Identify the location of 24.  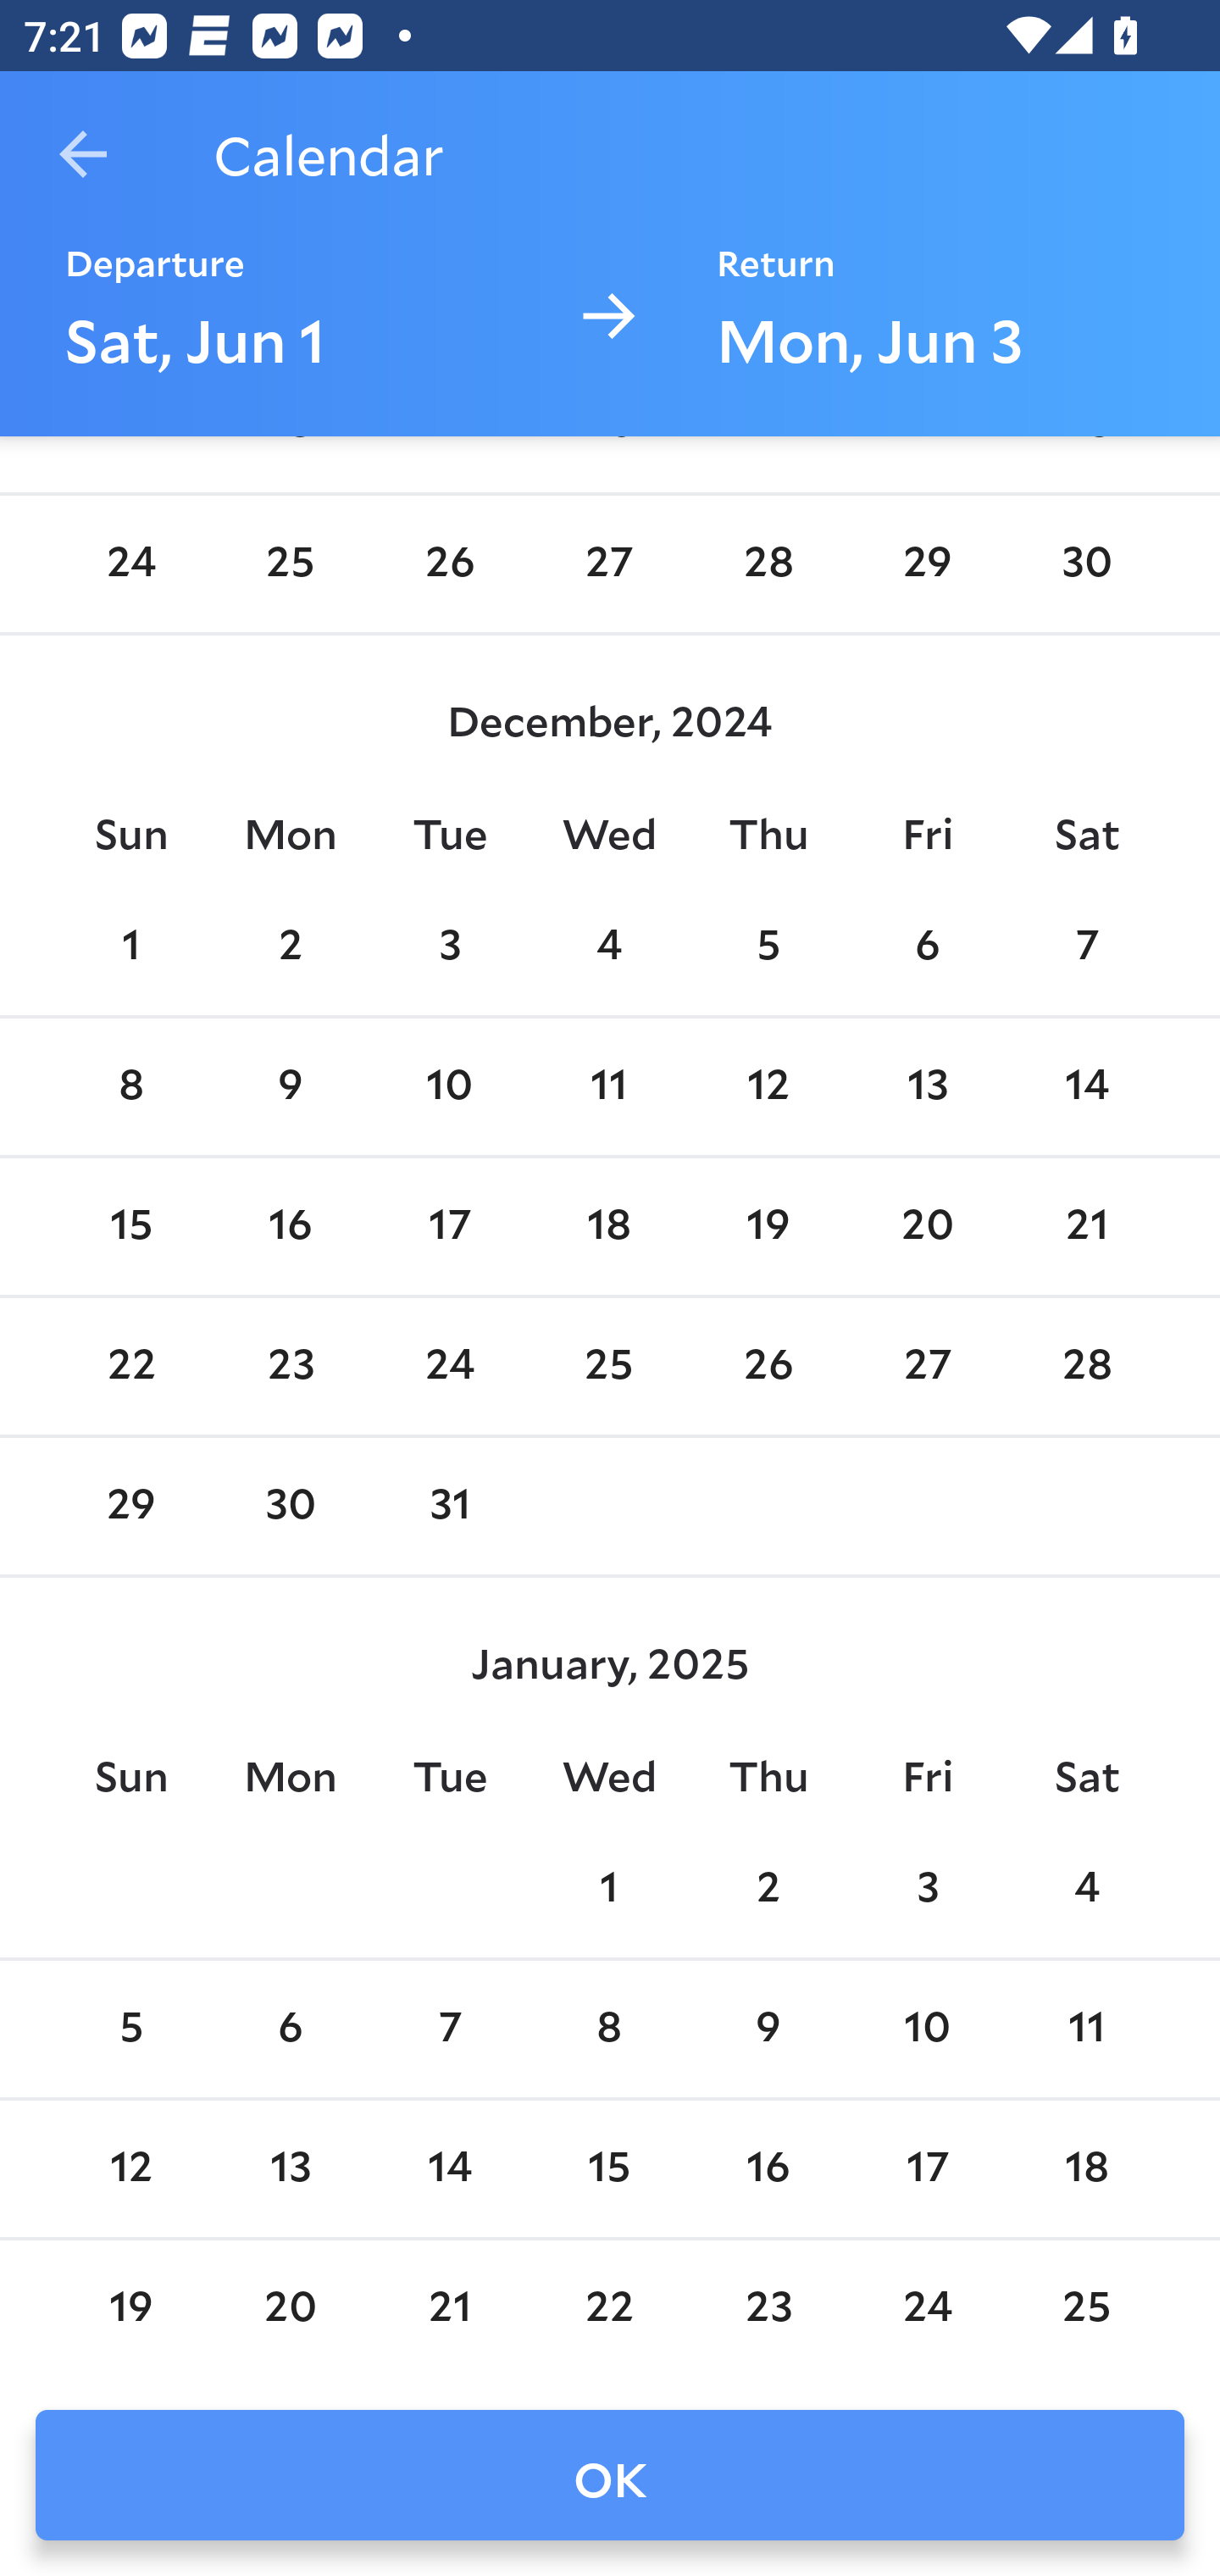
(449, 1368).